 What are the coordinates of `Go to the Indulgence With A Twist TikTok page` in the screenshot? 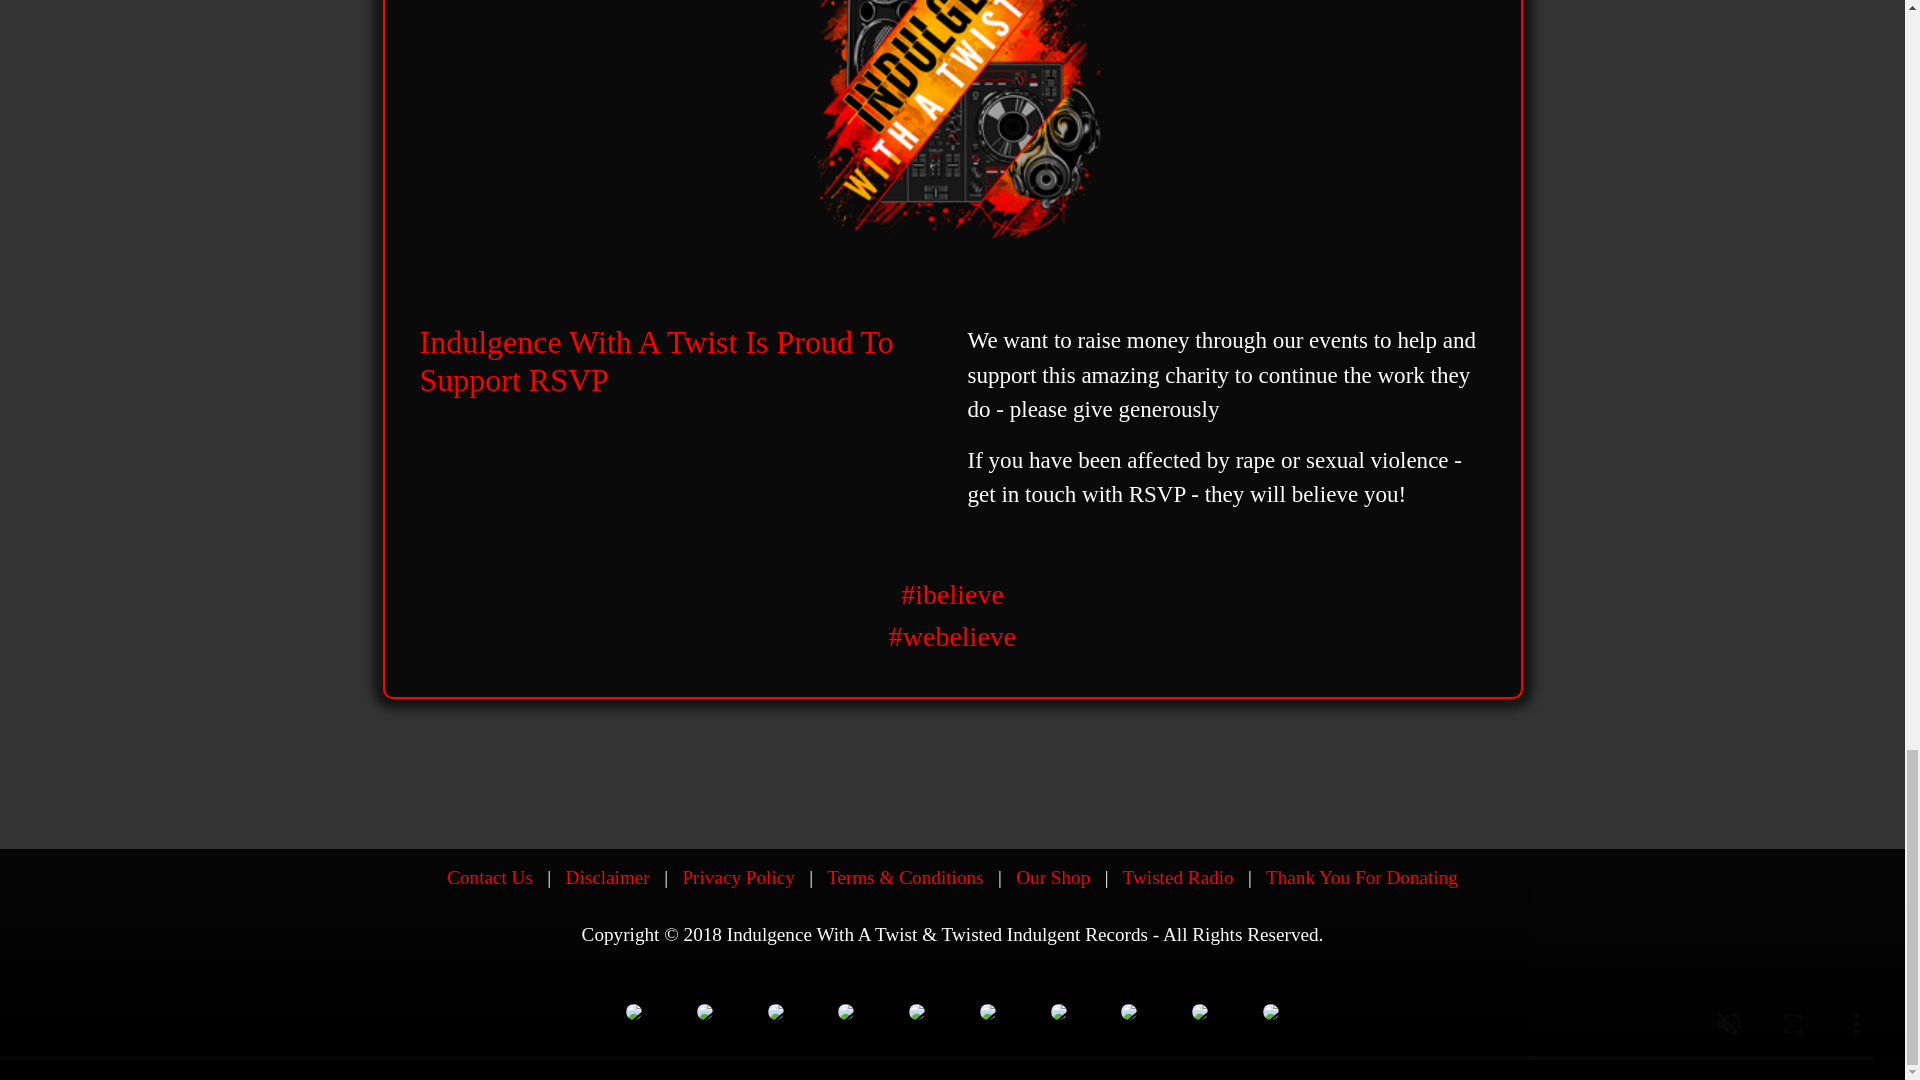 It's located at (1058, 1009).